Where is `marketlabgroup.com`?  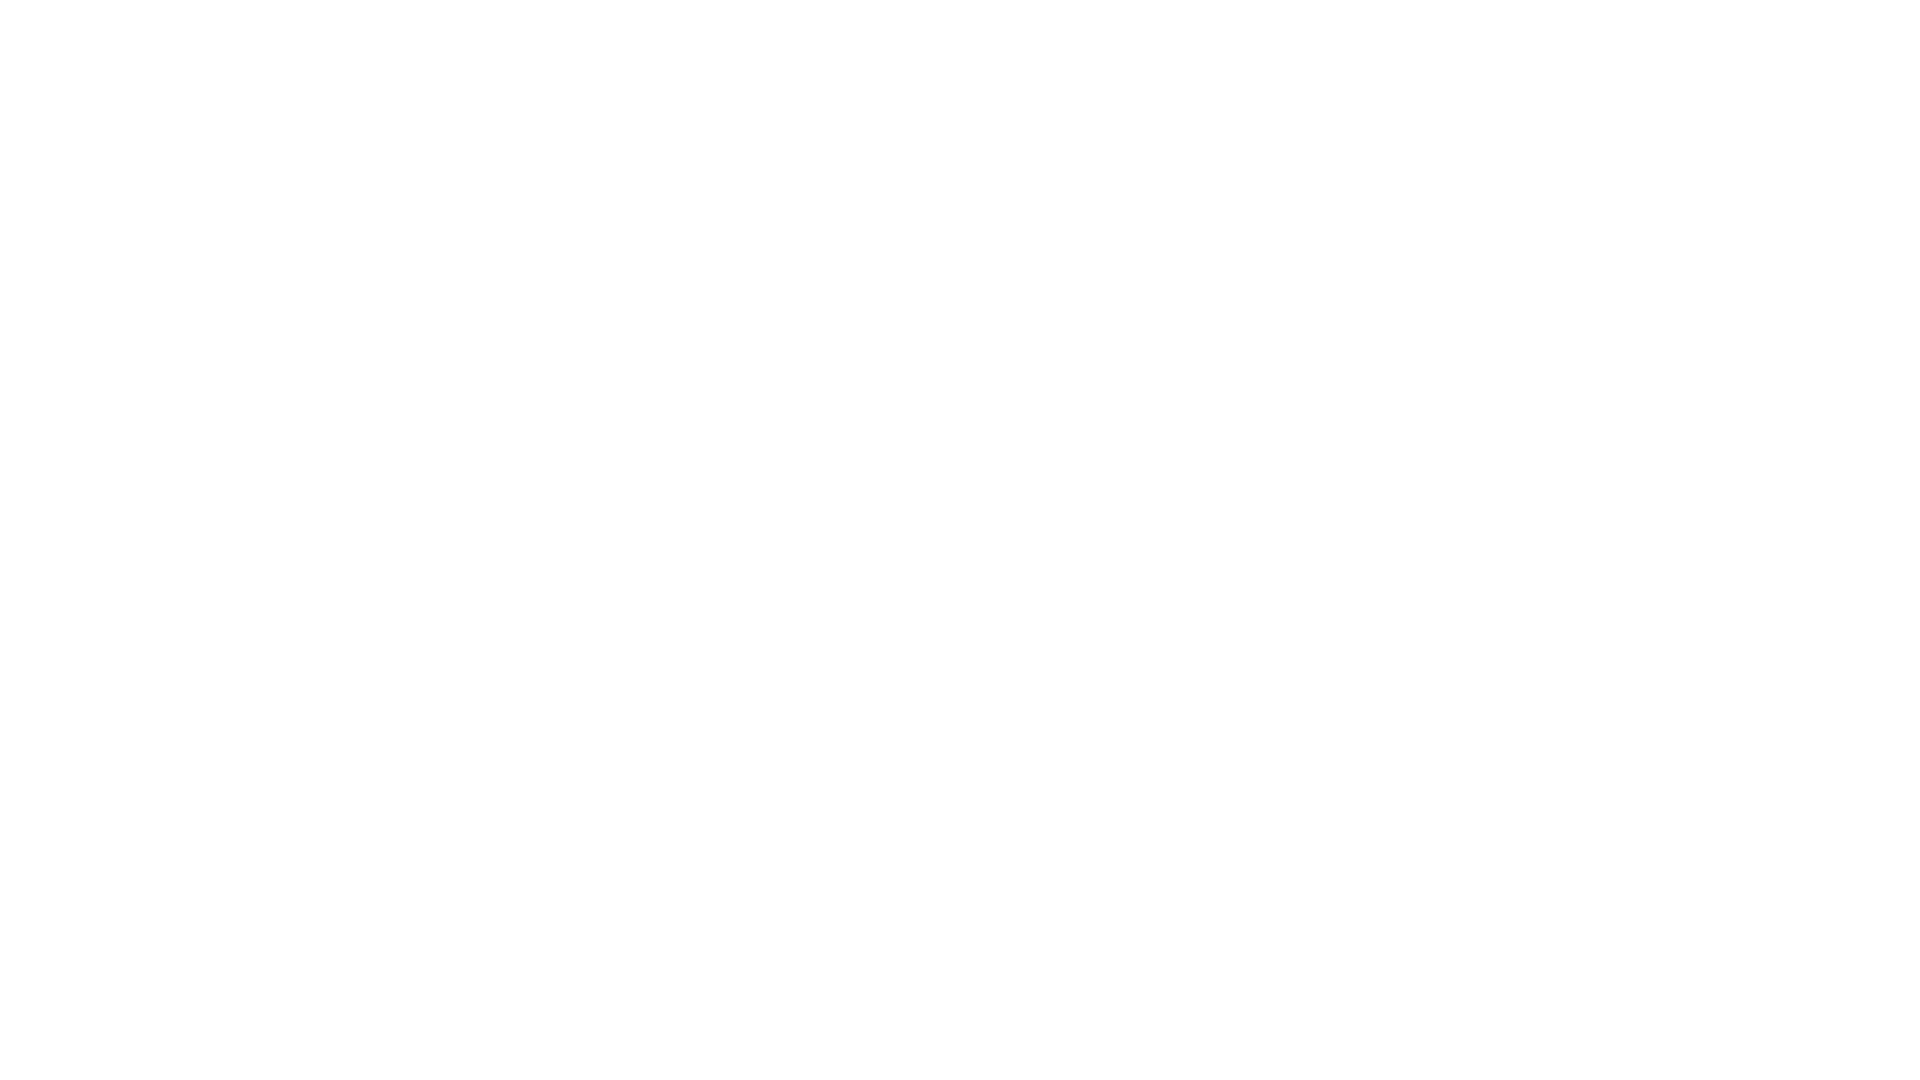
marketlabgroup.com is located at coordinates (1425, 437).